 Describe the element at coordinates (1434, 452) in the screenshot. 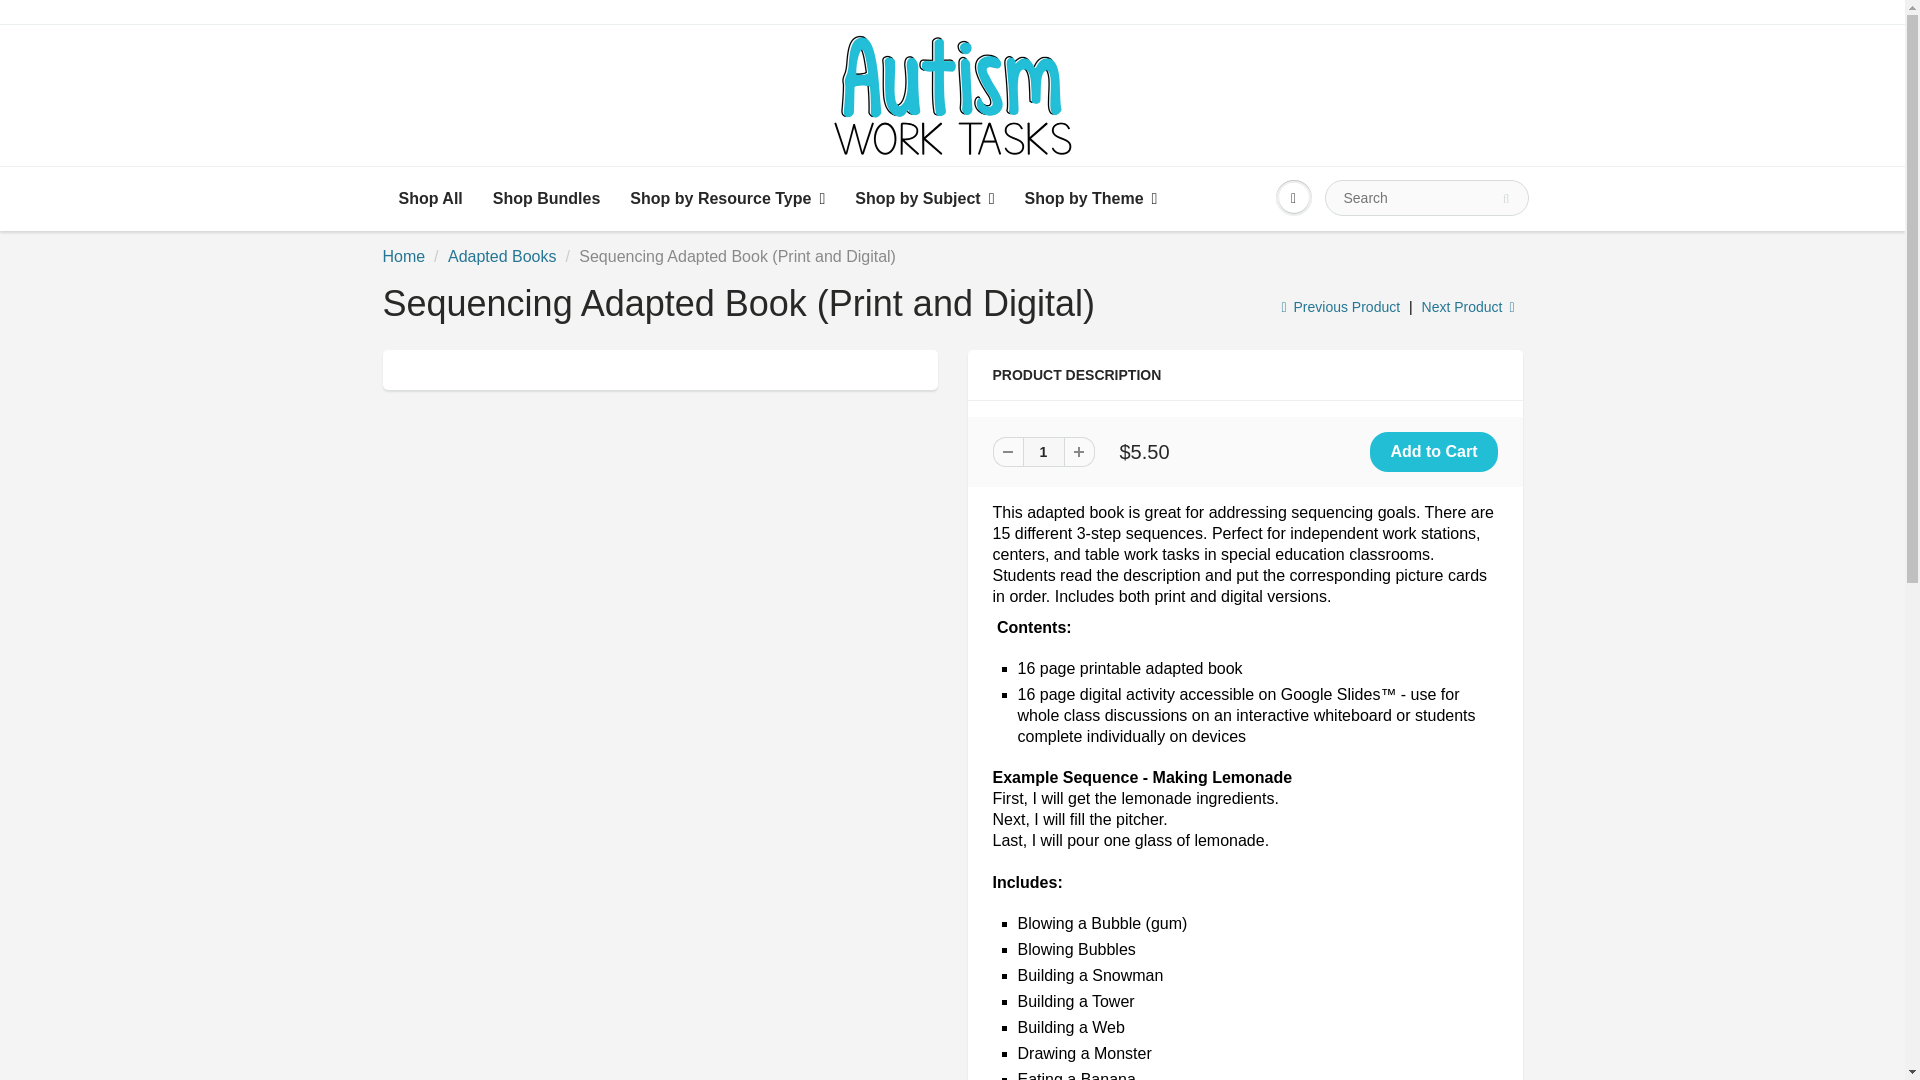

I see `Add to Cart` at that location.